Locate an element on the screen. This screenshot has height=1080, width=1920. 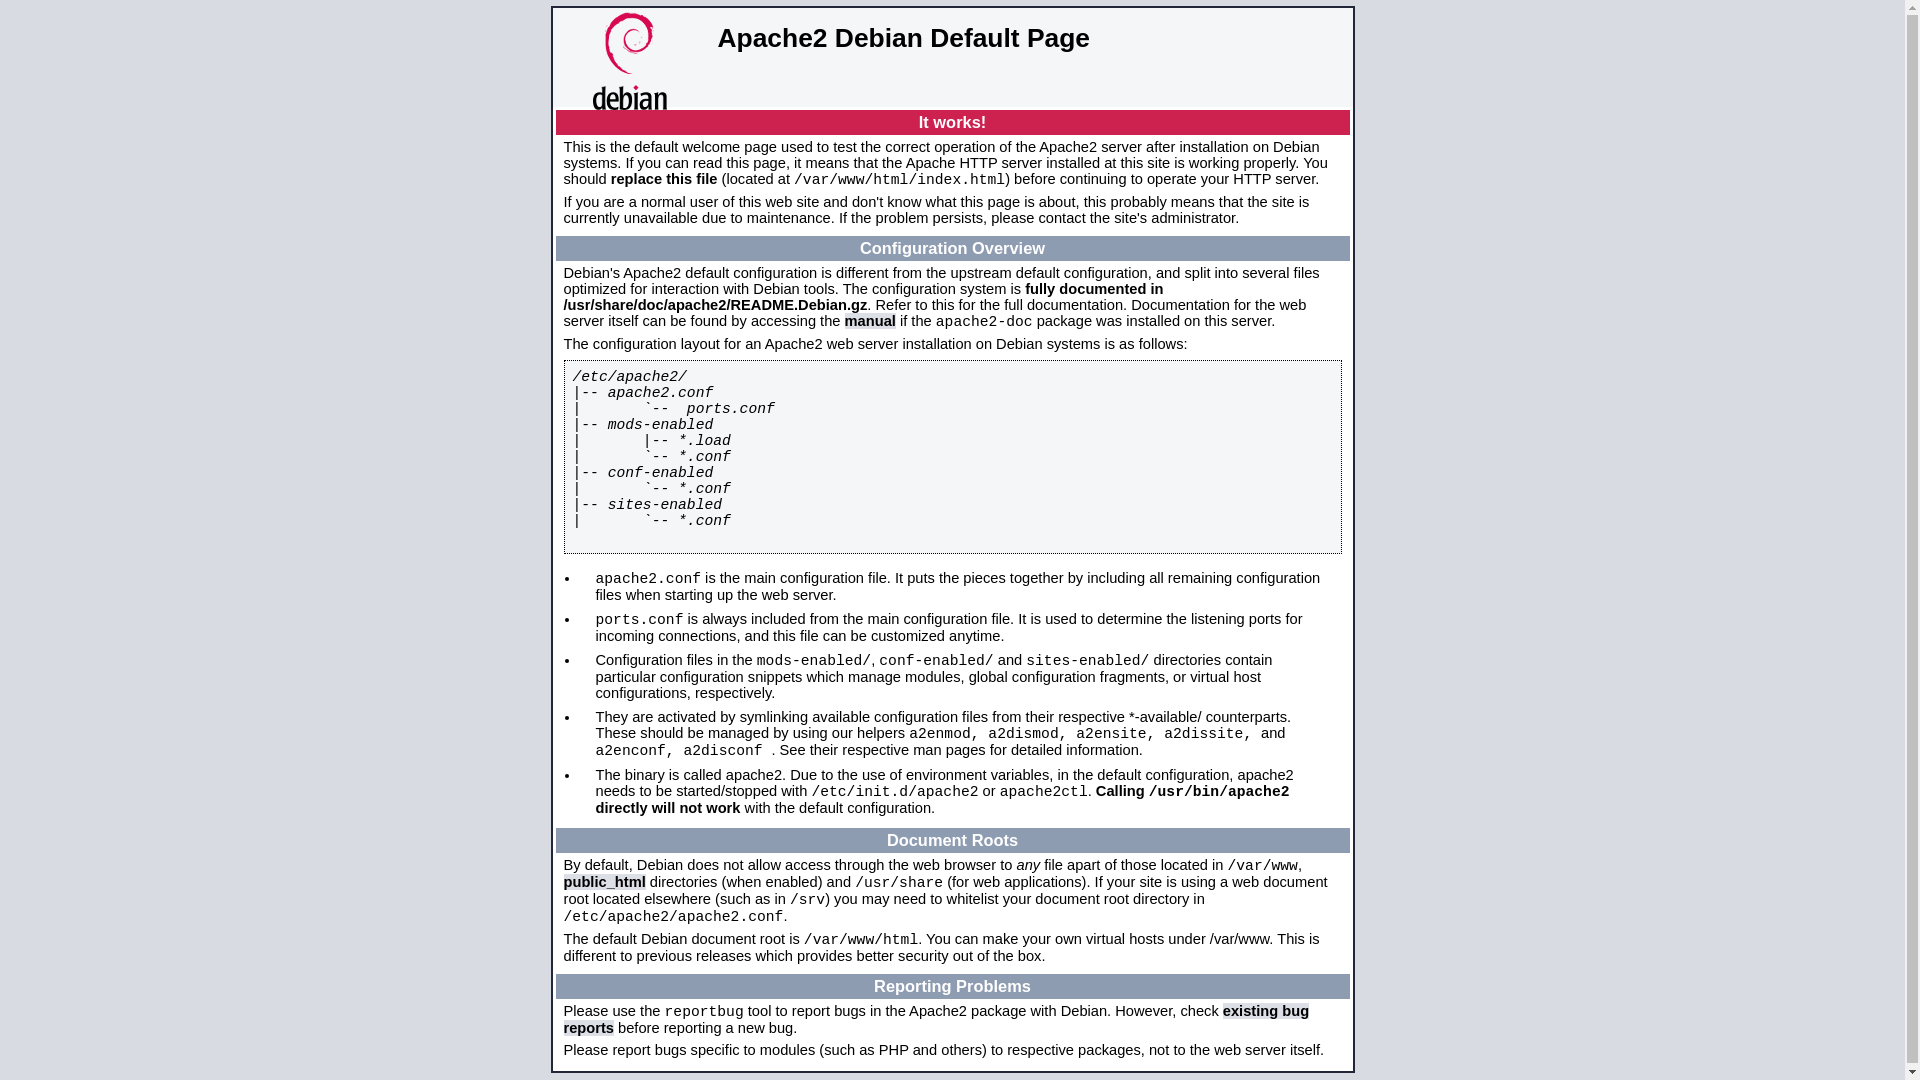
manual is located at coordinates (870, 321).